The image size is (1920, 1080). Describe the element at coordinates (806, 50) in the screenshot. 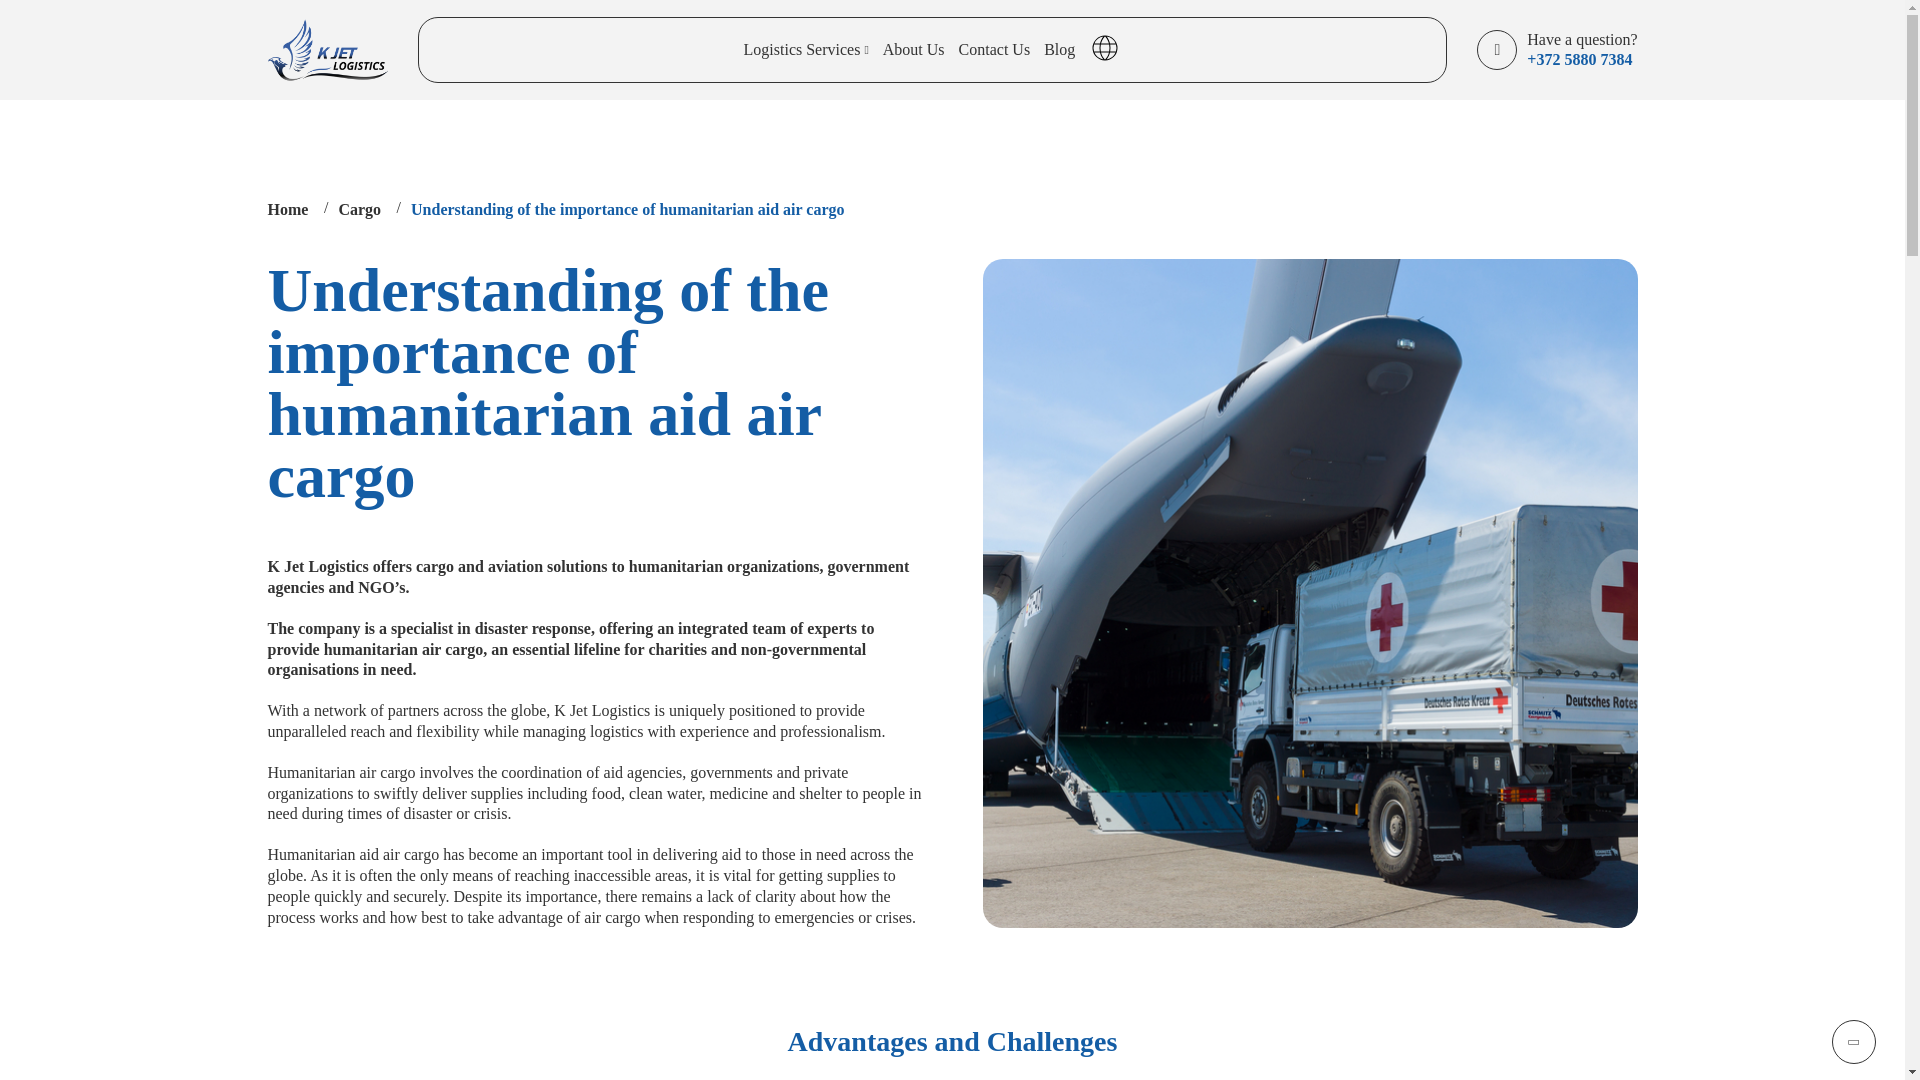

I see `Logistics Services` at that location.